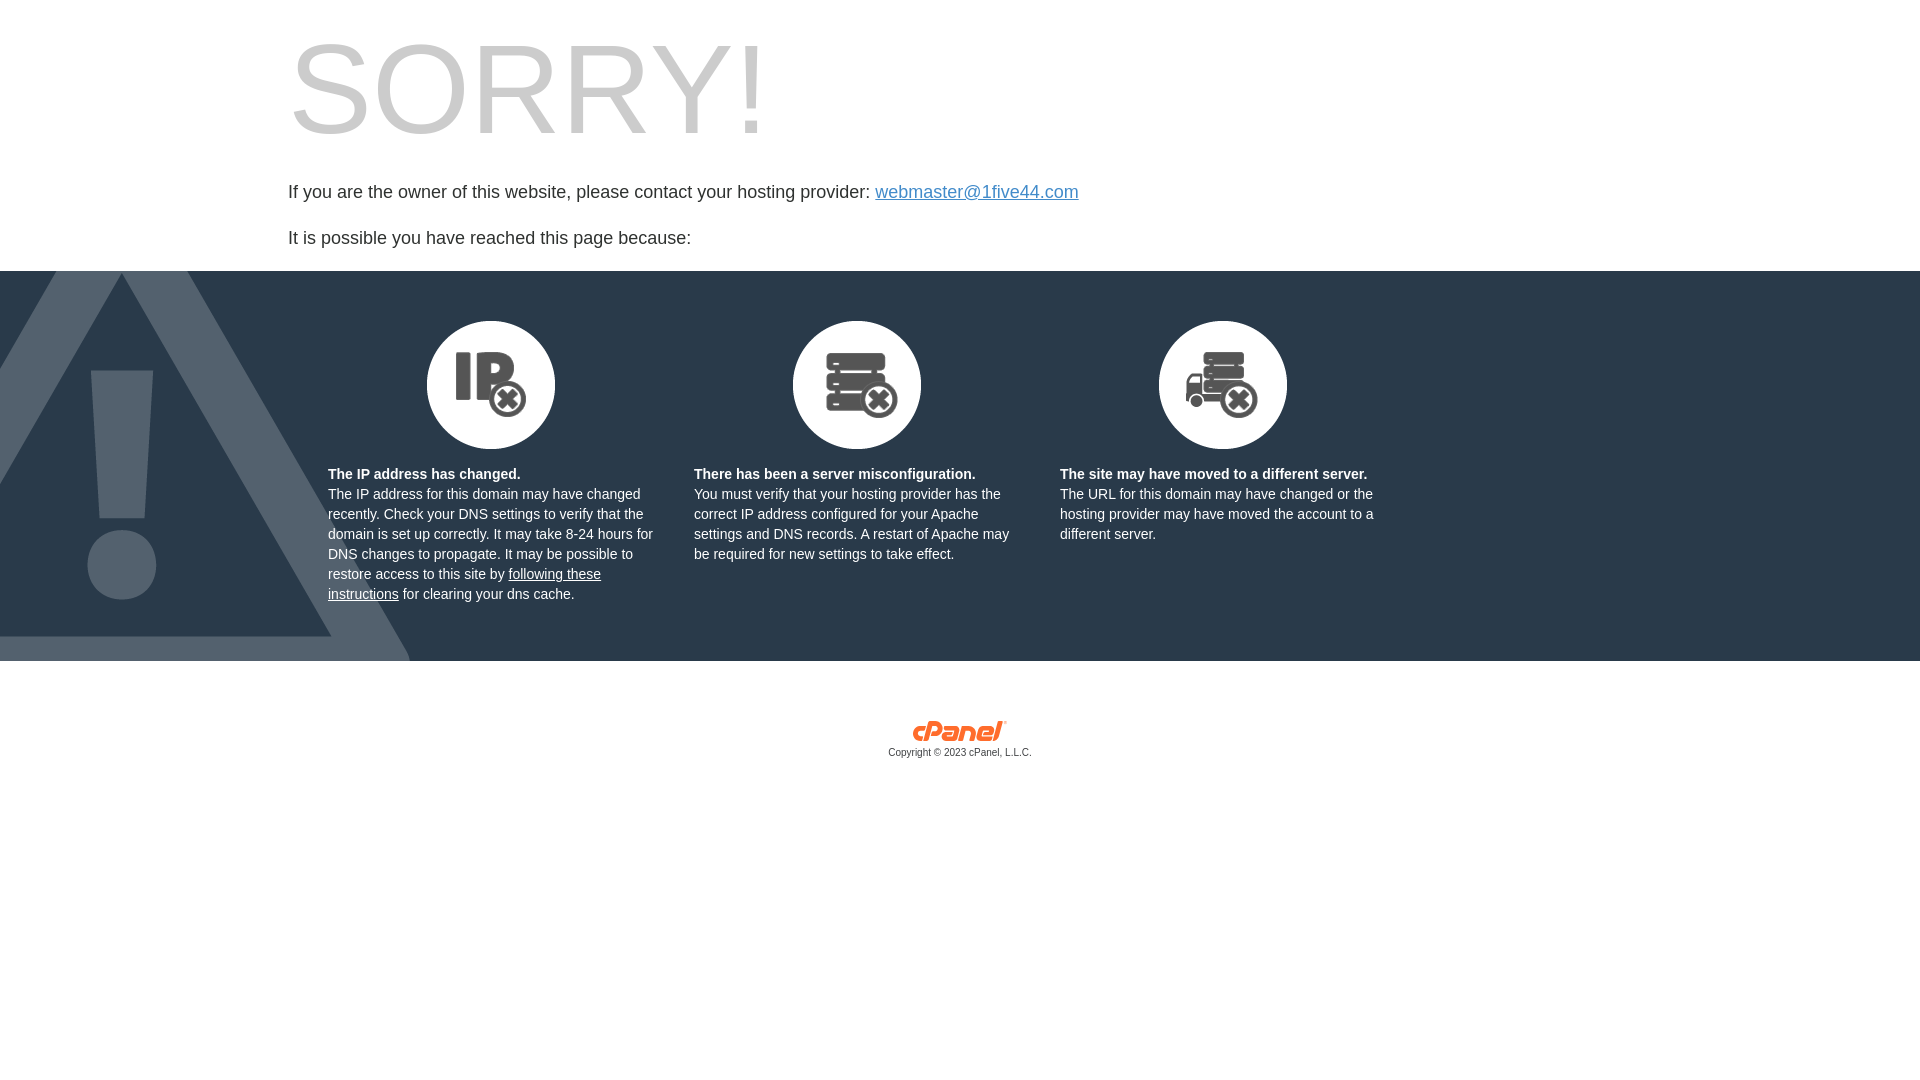 Image resolution: width=1920 pixels, height=1080 pixels. What do you see at coordinates (464, 584) in the screenshot?
I see `following these instructions` at bounding box center [464, 584].